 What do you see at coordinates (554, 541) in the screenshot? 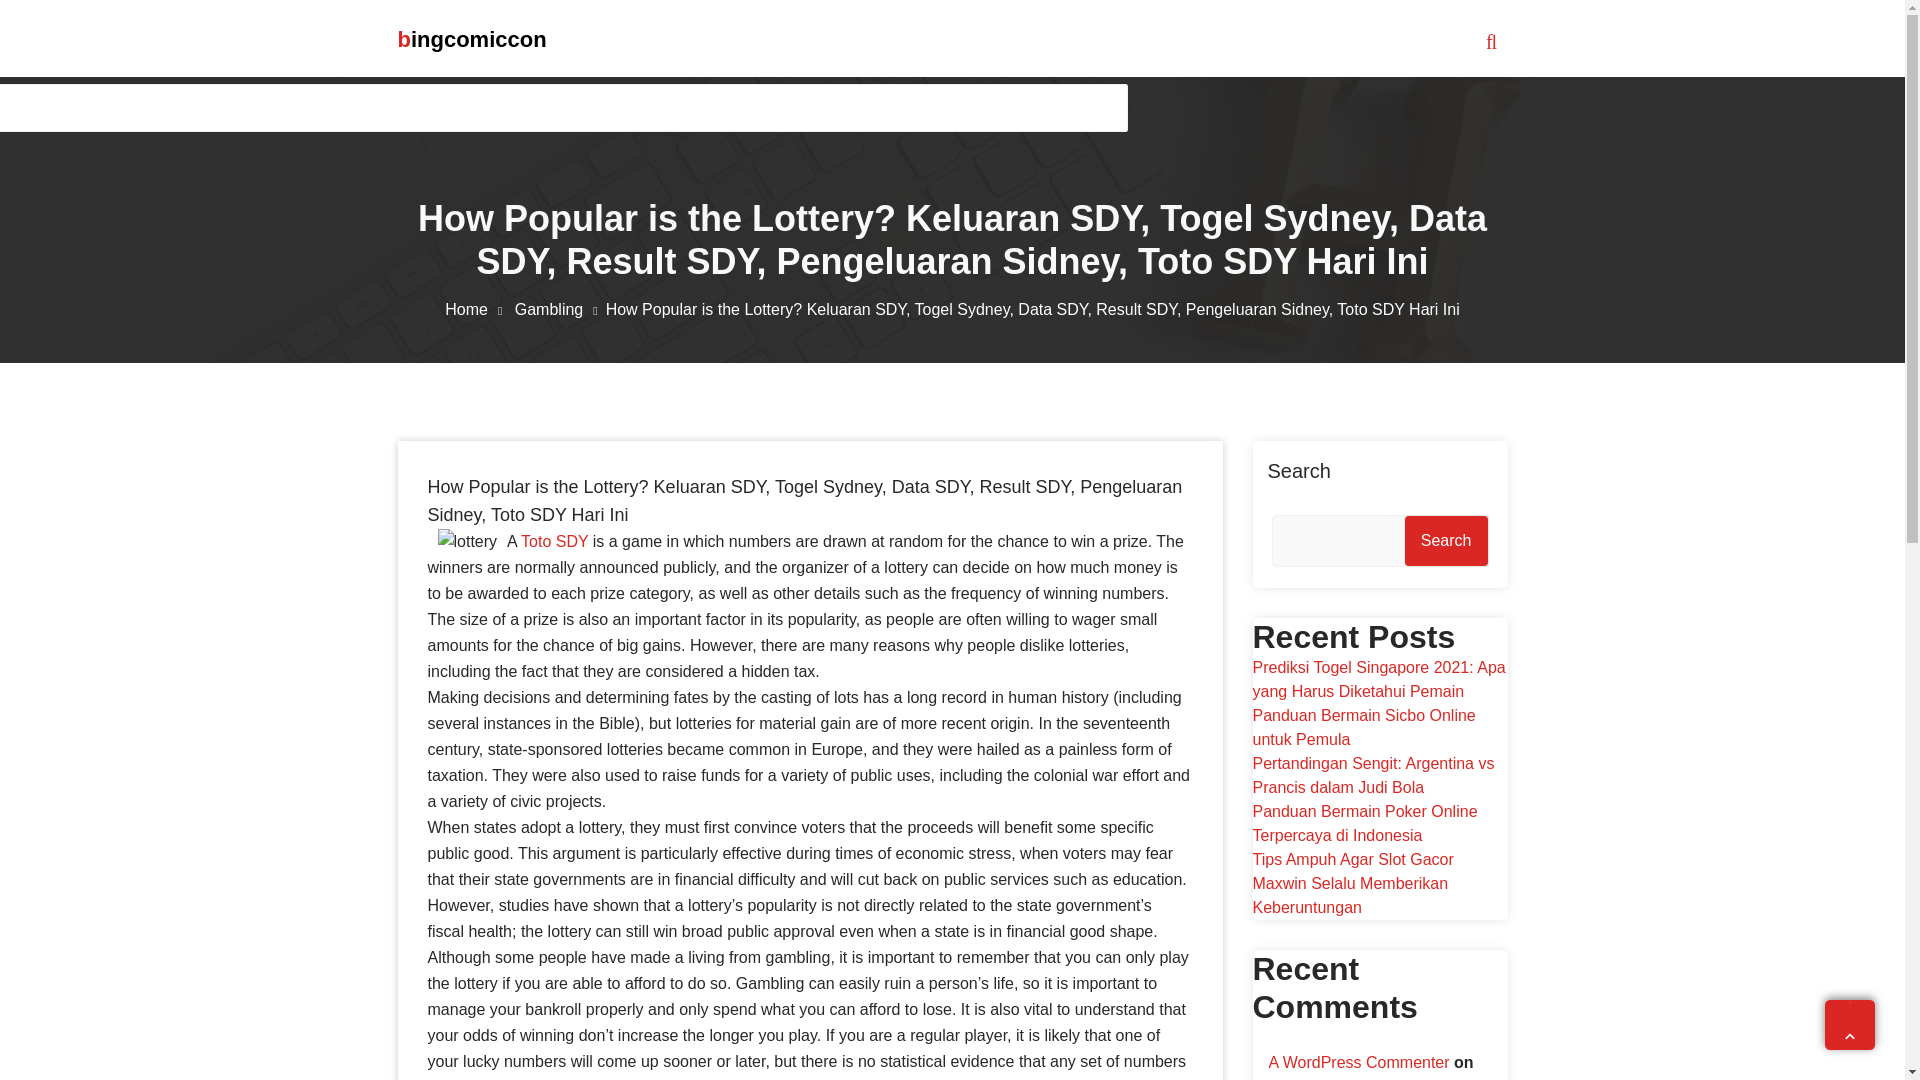
I see `Toto SDY` at bounding box center [554, 541].